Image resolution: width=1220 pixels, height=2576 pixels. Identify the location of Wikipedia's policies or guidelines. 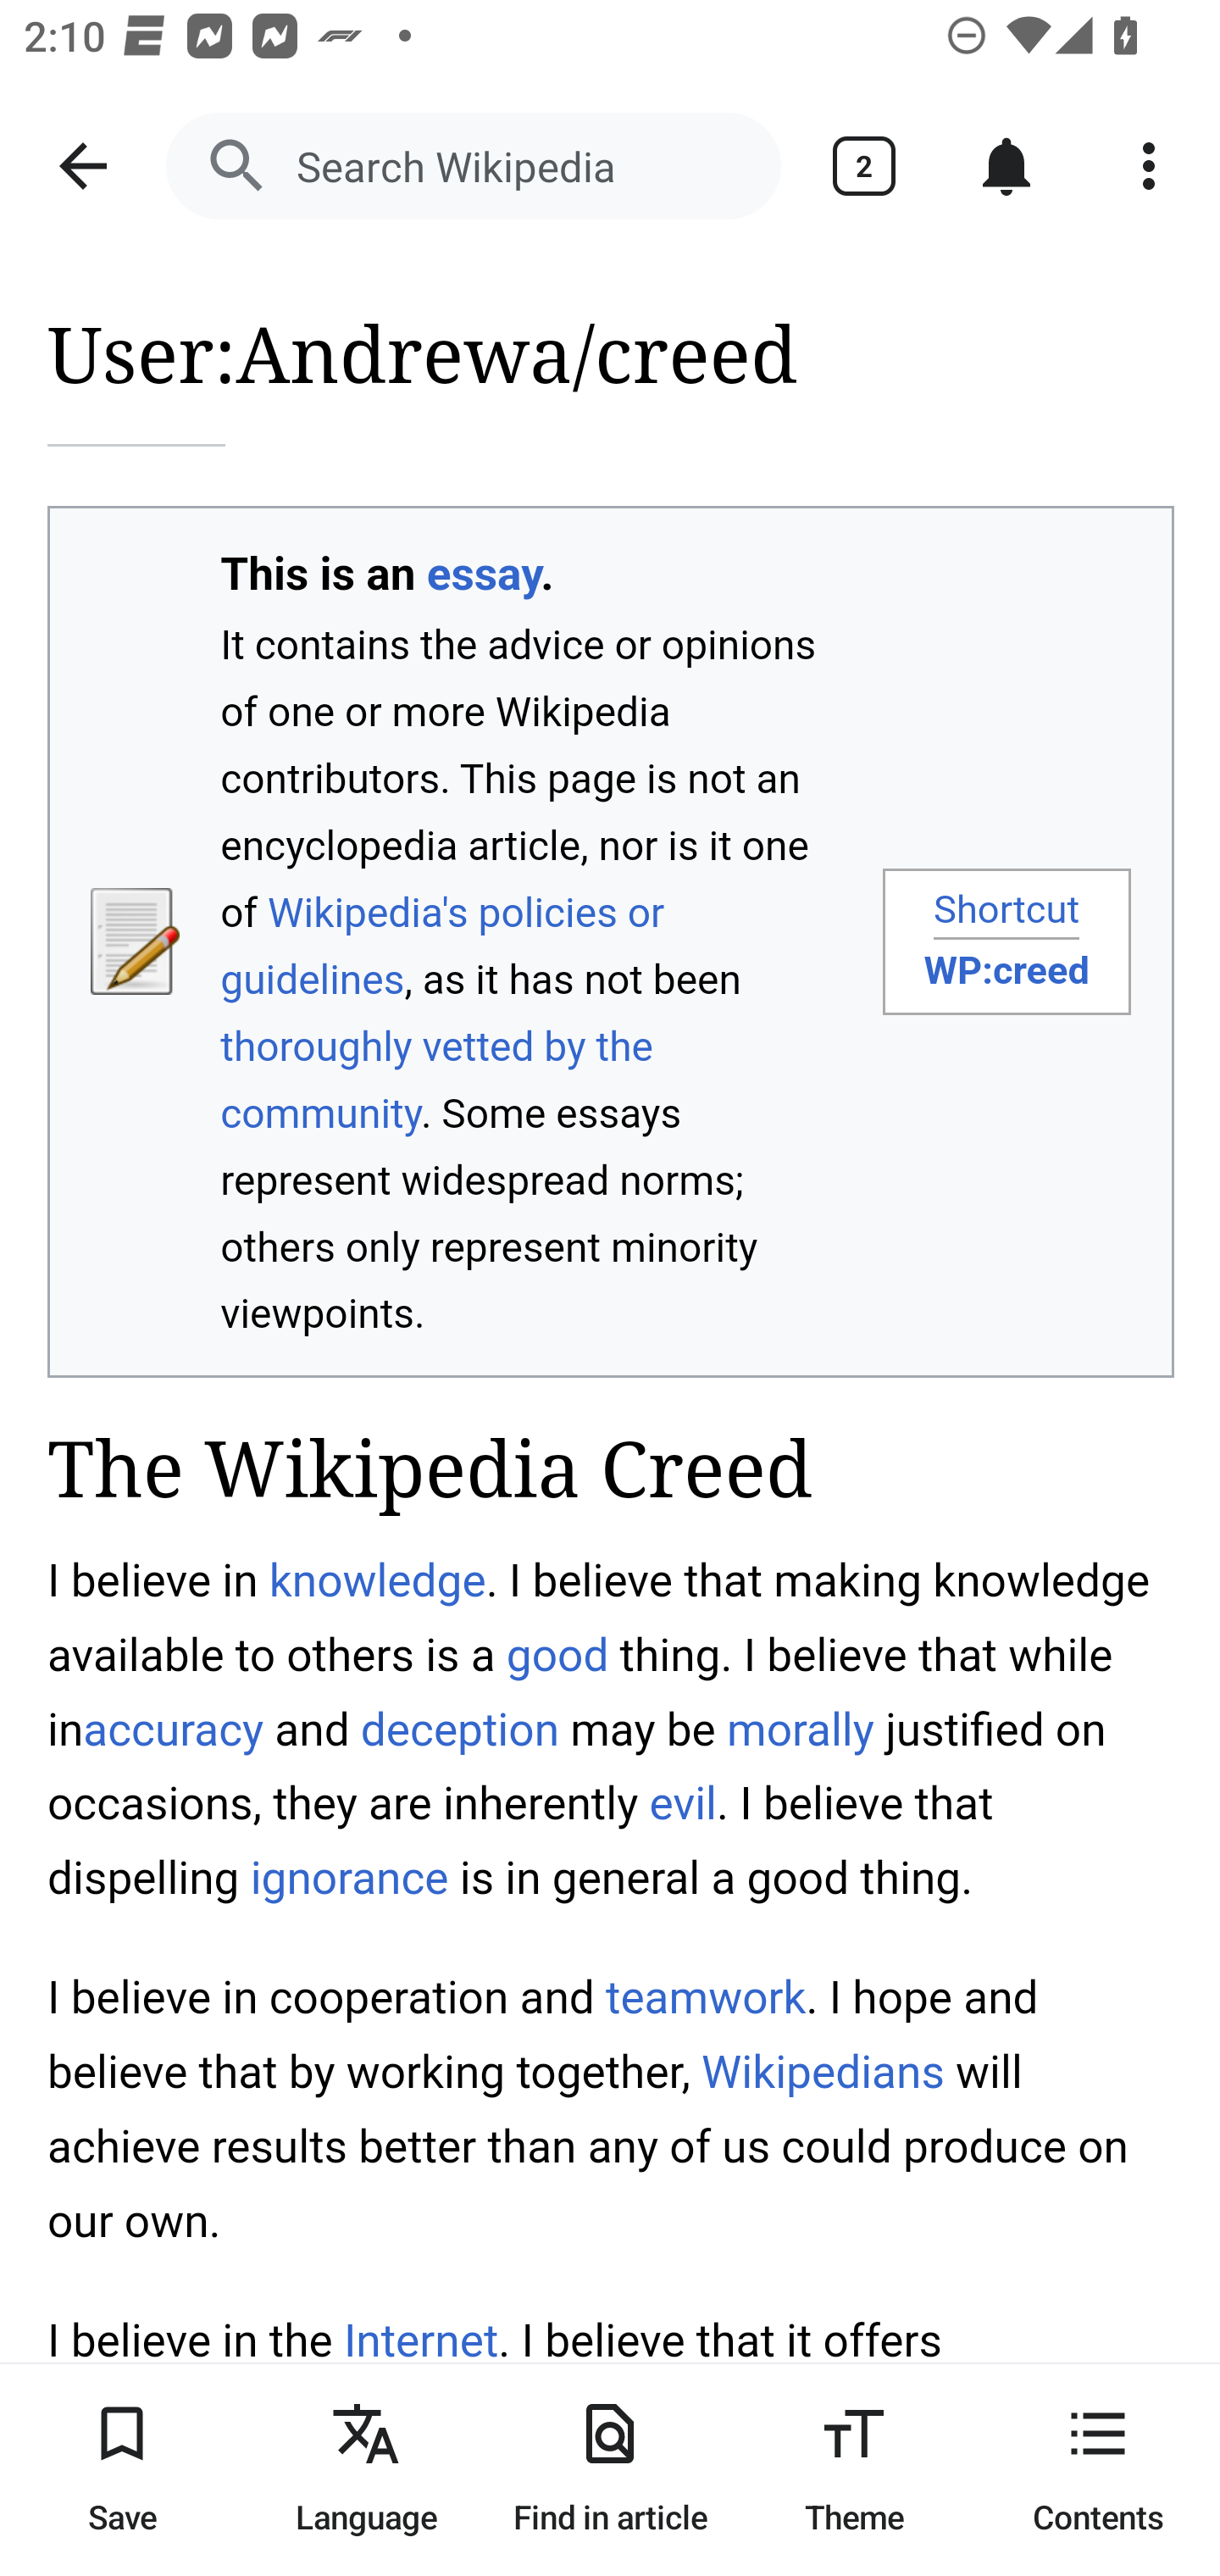
(443, 945).